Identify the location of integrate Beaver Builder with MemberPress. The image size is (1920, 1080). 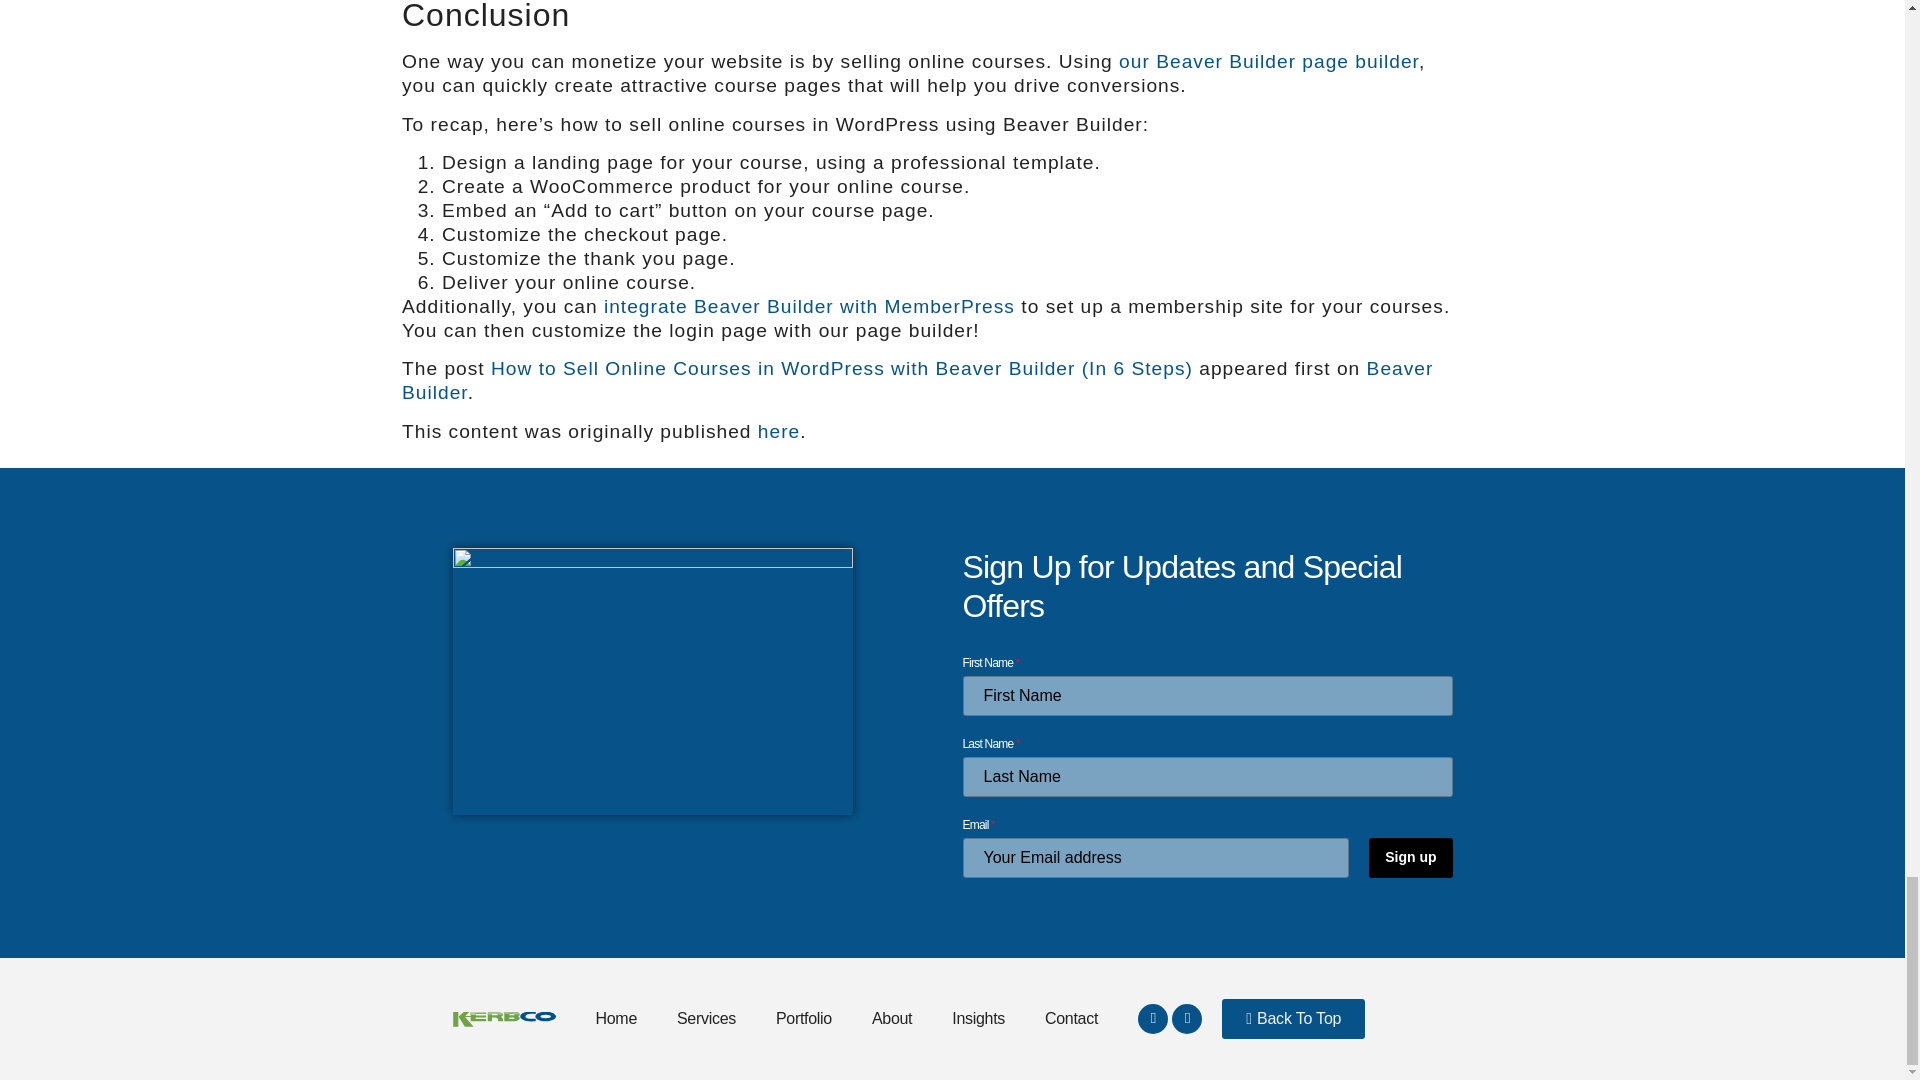
(810, 306).